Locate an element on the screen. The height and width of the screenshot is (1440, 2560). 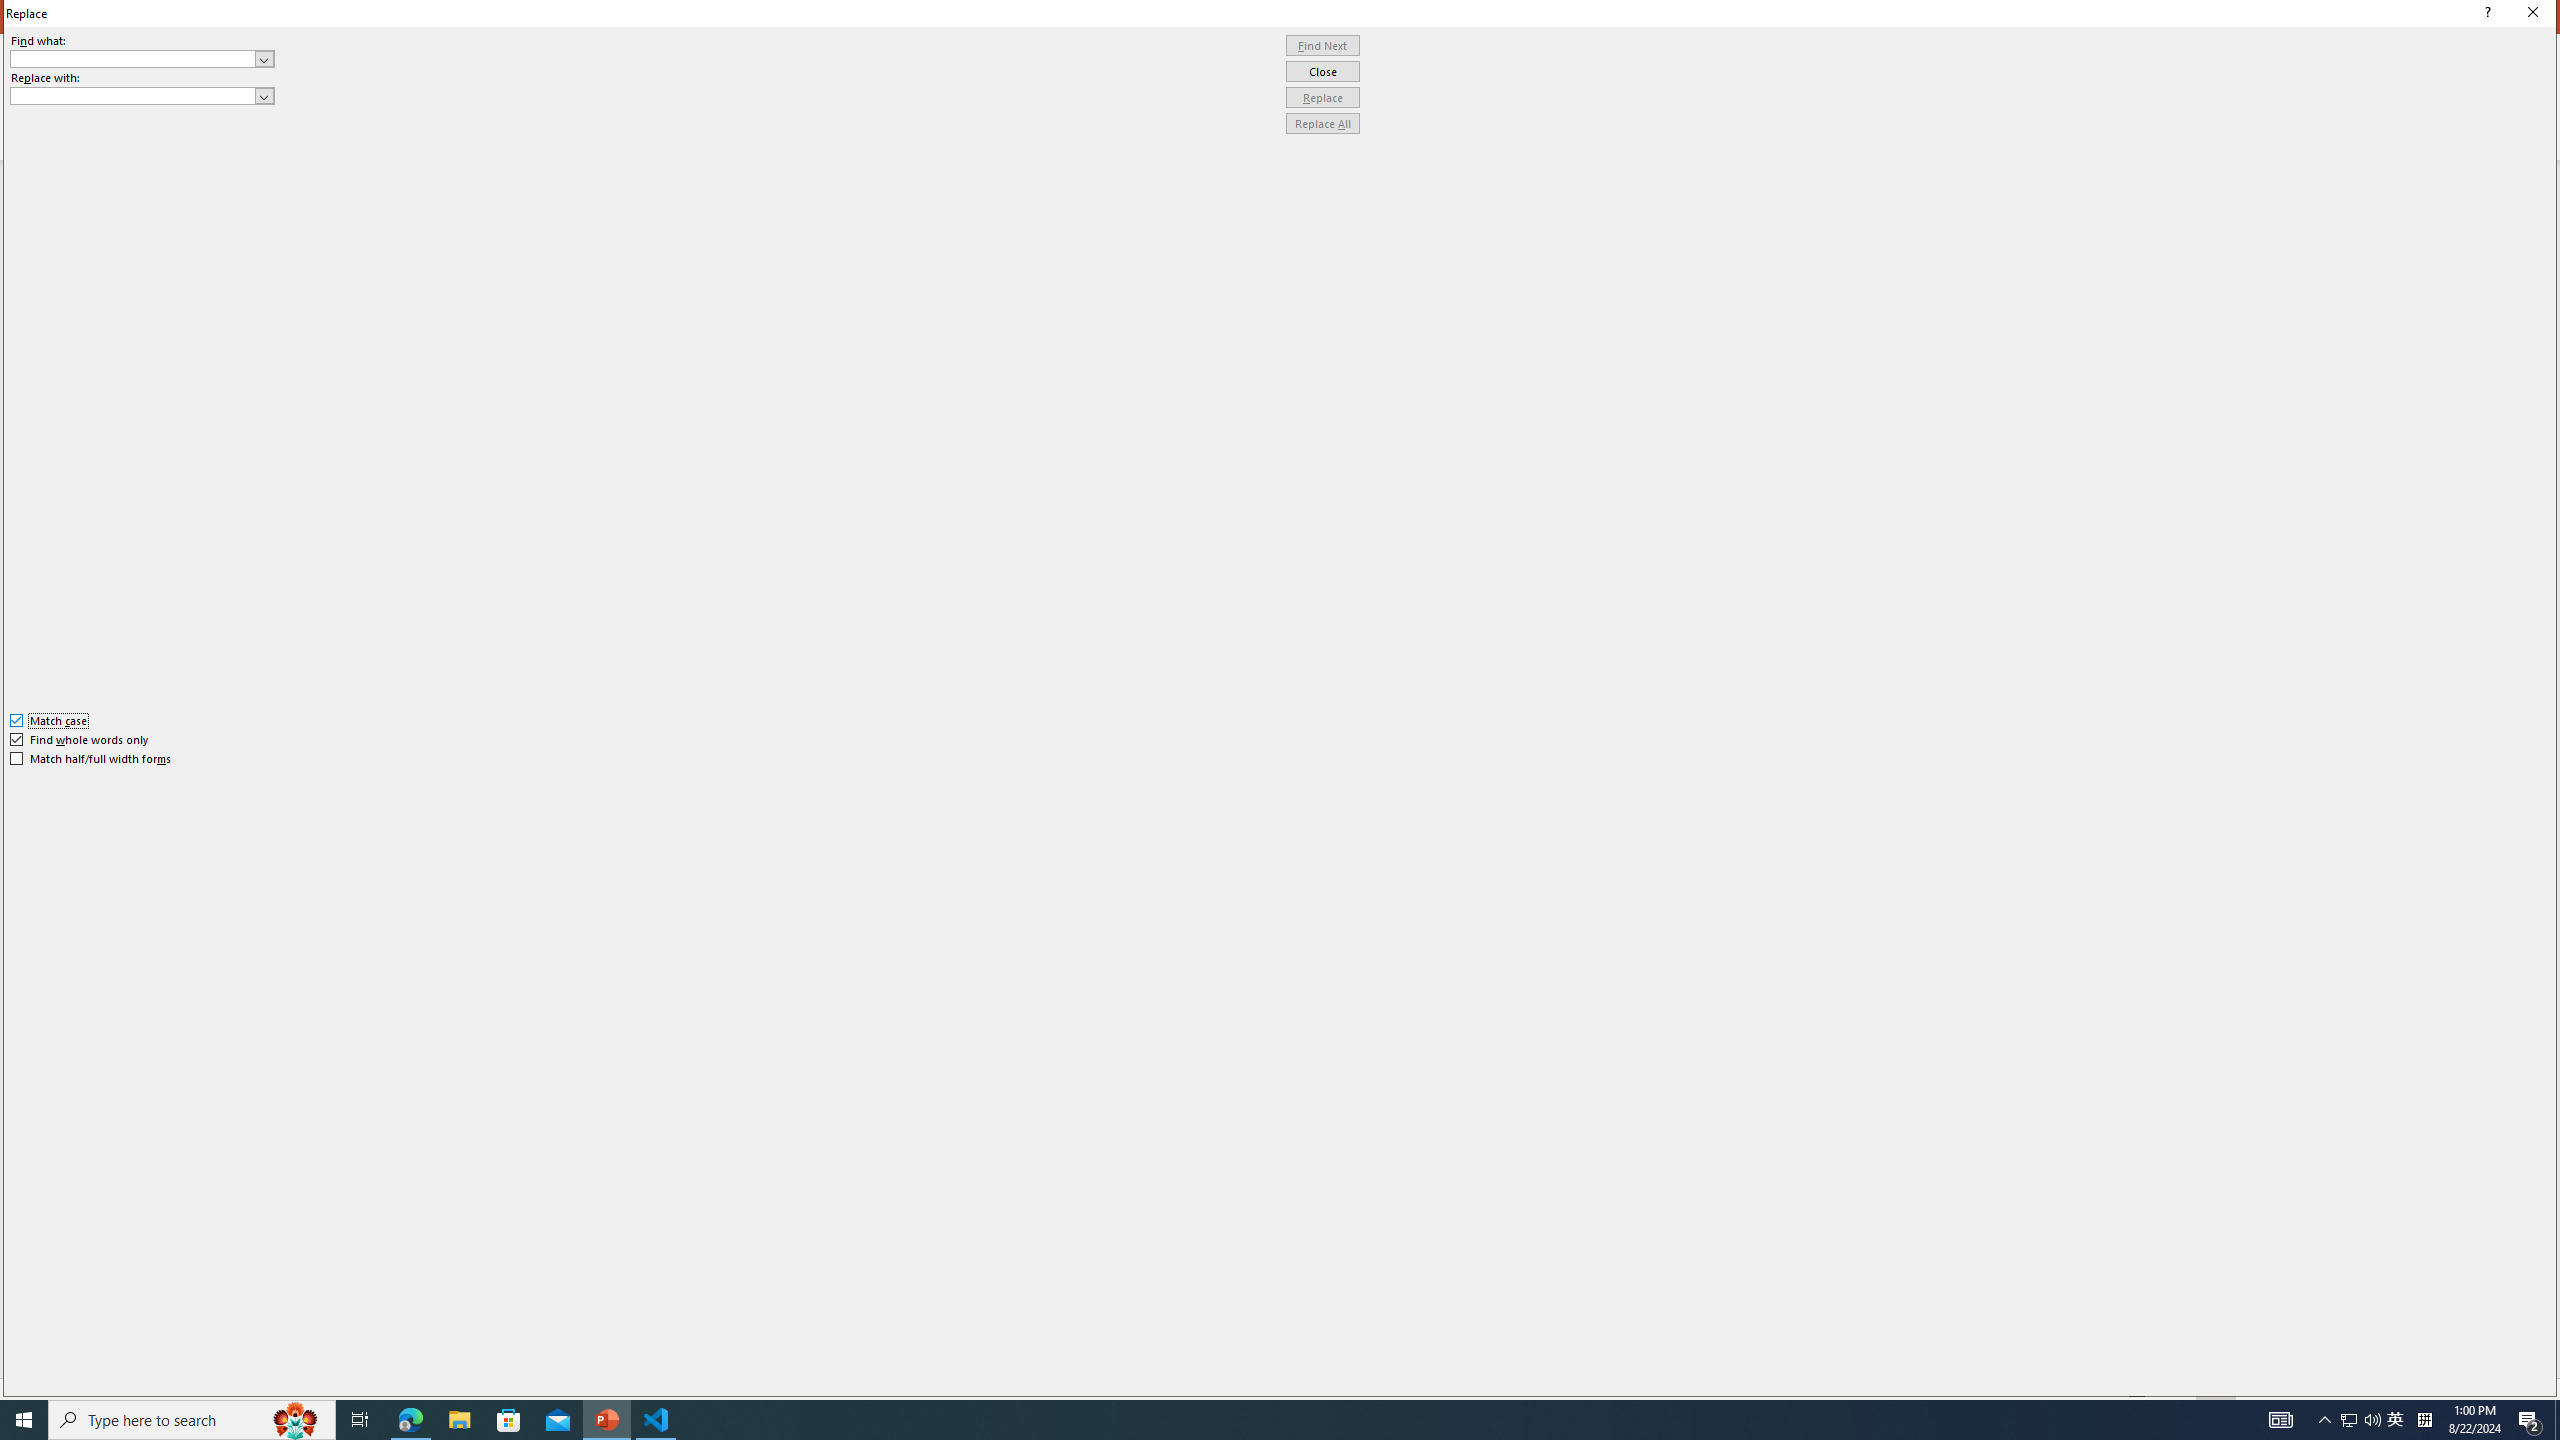
Find whole words only is located at coordinates (80, 739).